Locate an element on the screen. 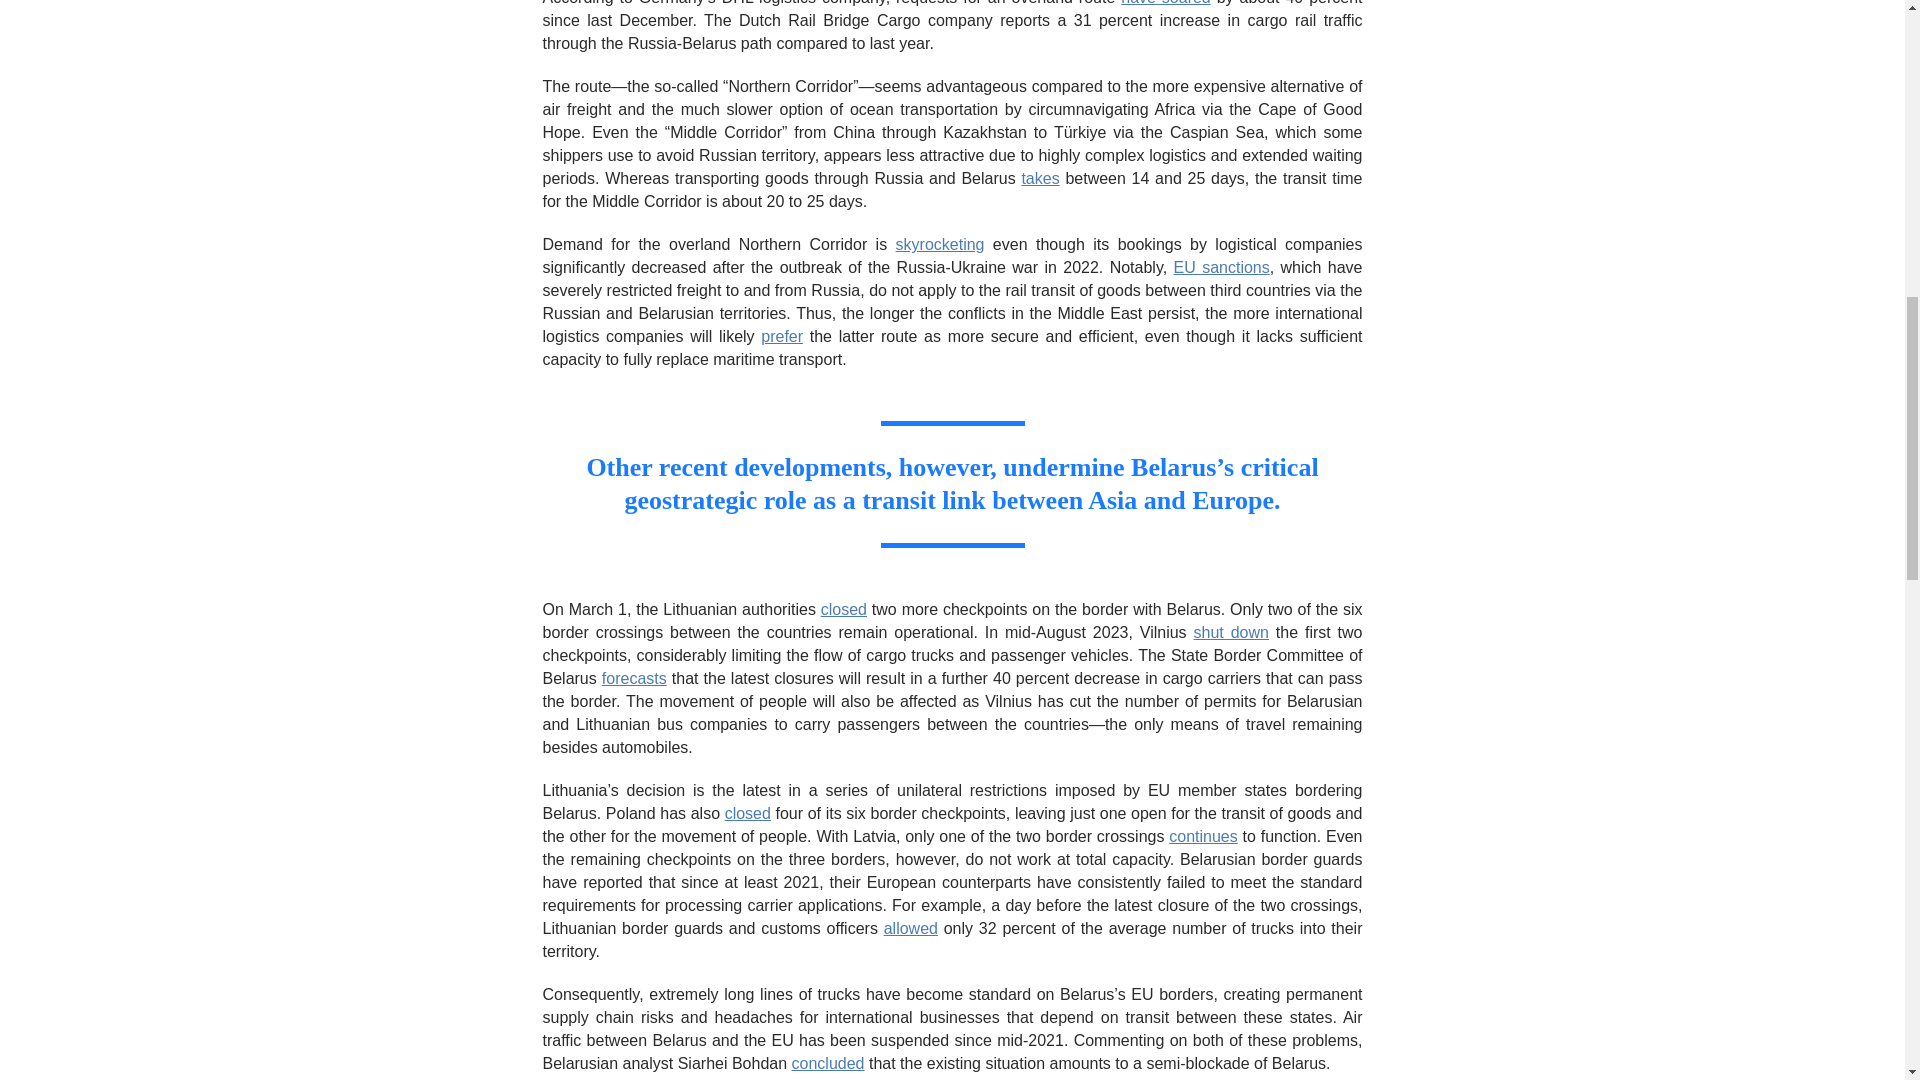 This screenshot has width=1920, height=1080. shut down is located at coordinates (1232, 632).